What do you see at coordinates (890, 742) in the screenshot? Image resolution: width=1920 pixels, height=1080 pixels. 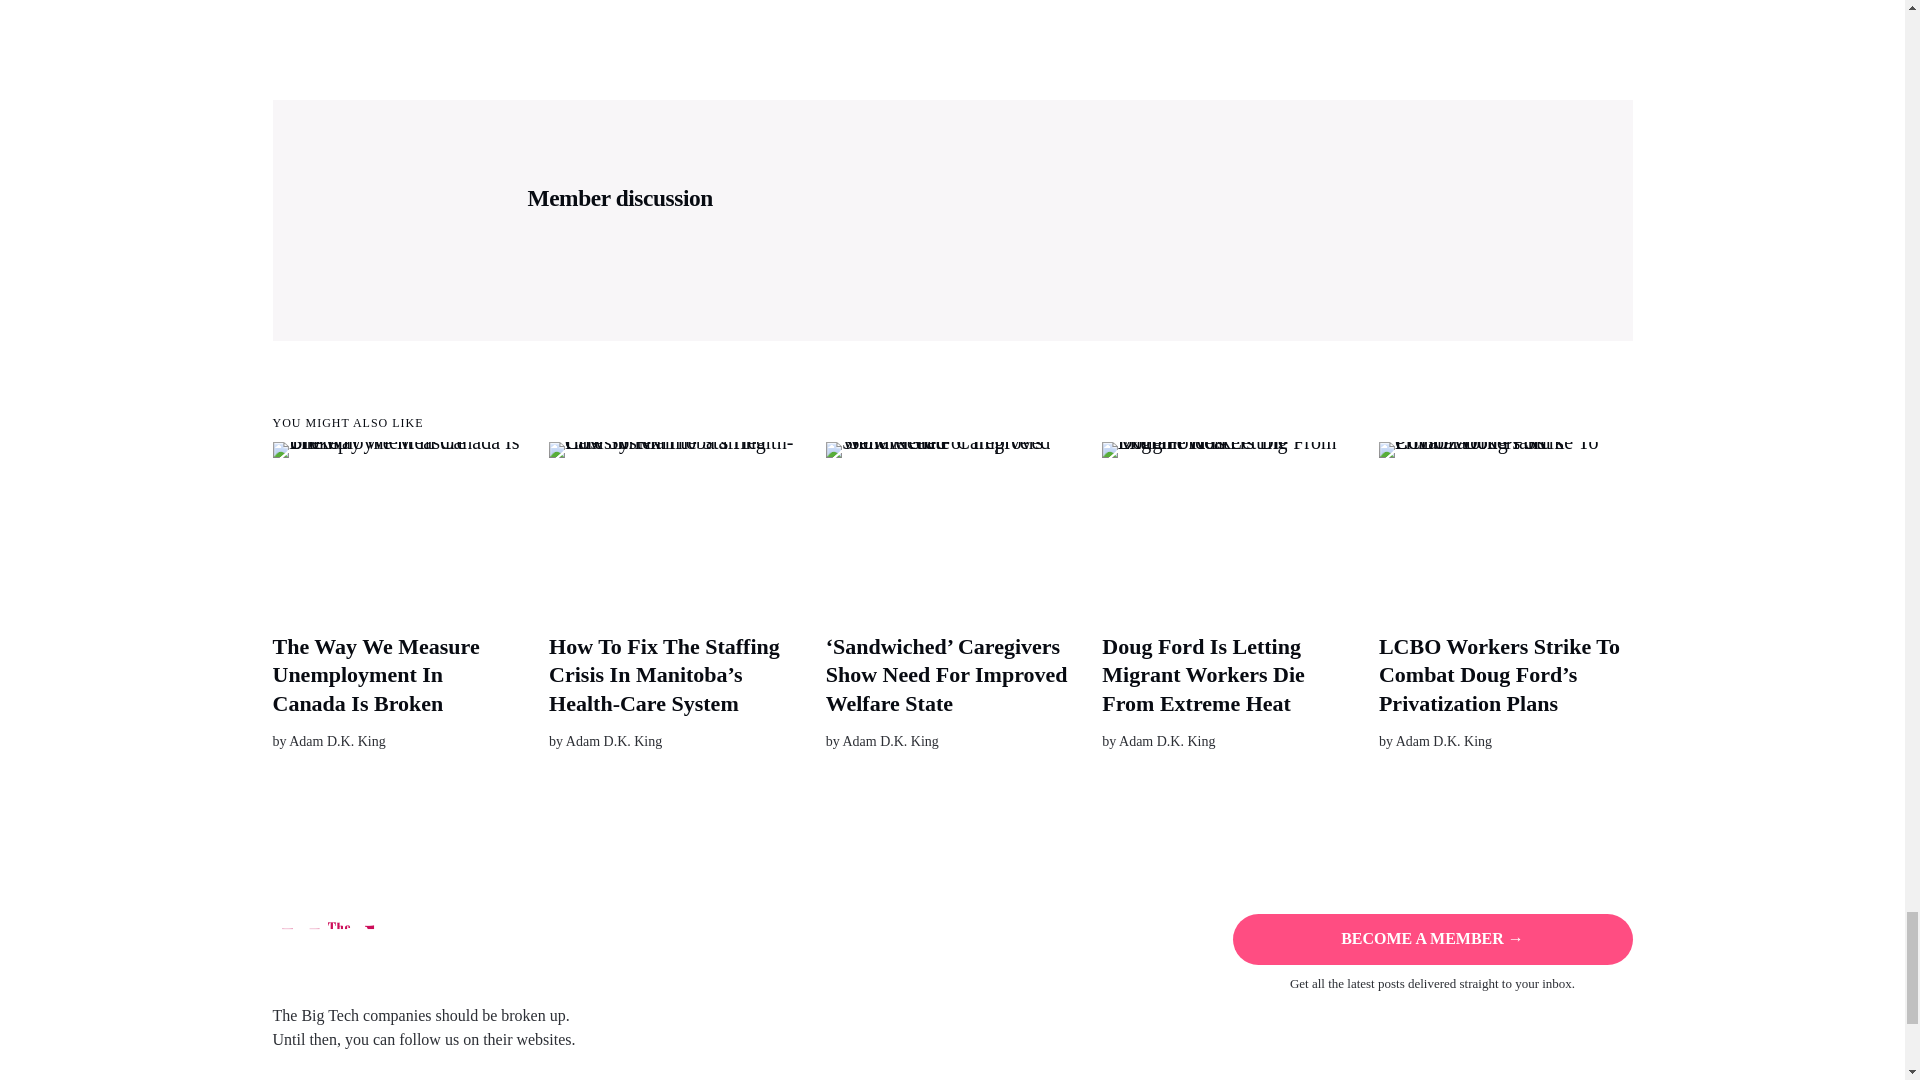 I see `Adam D.K. King` at bounding box center [890, 742].